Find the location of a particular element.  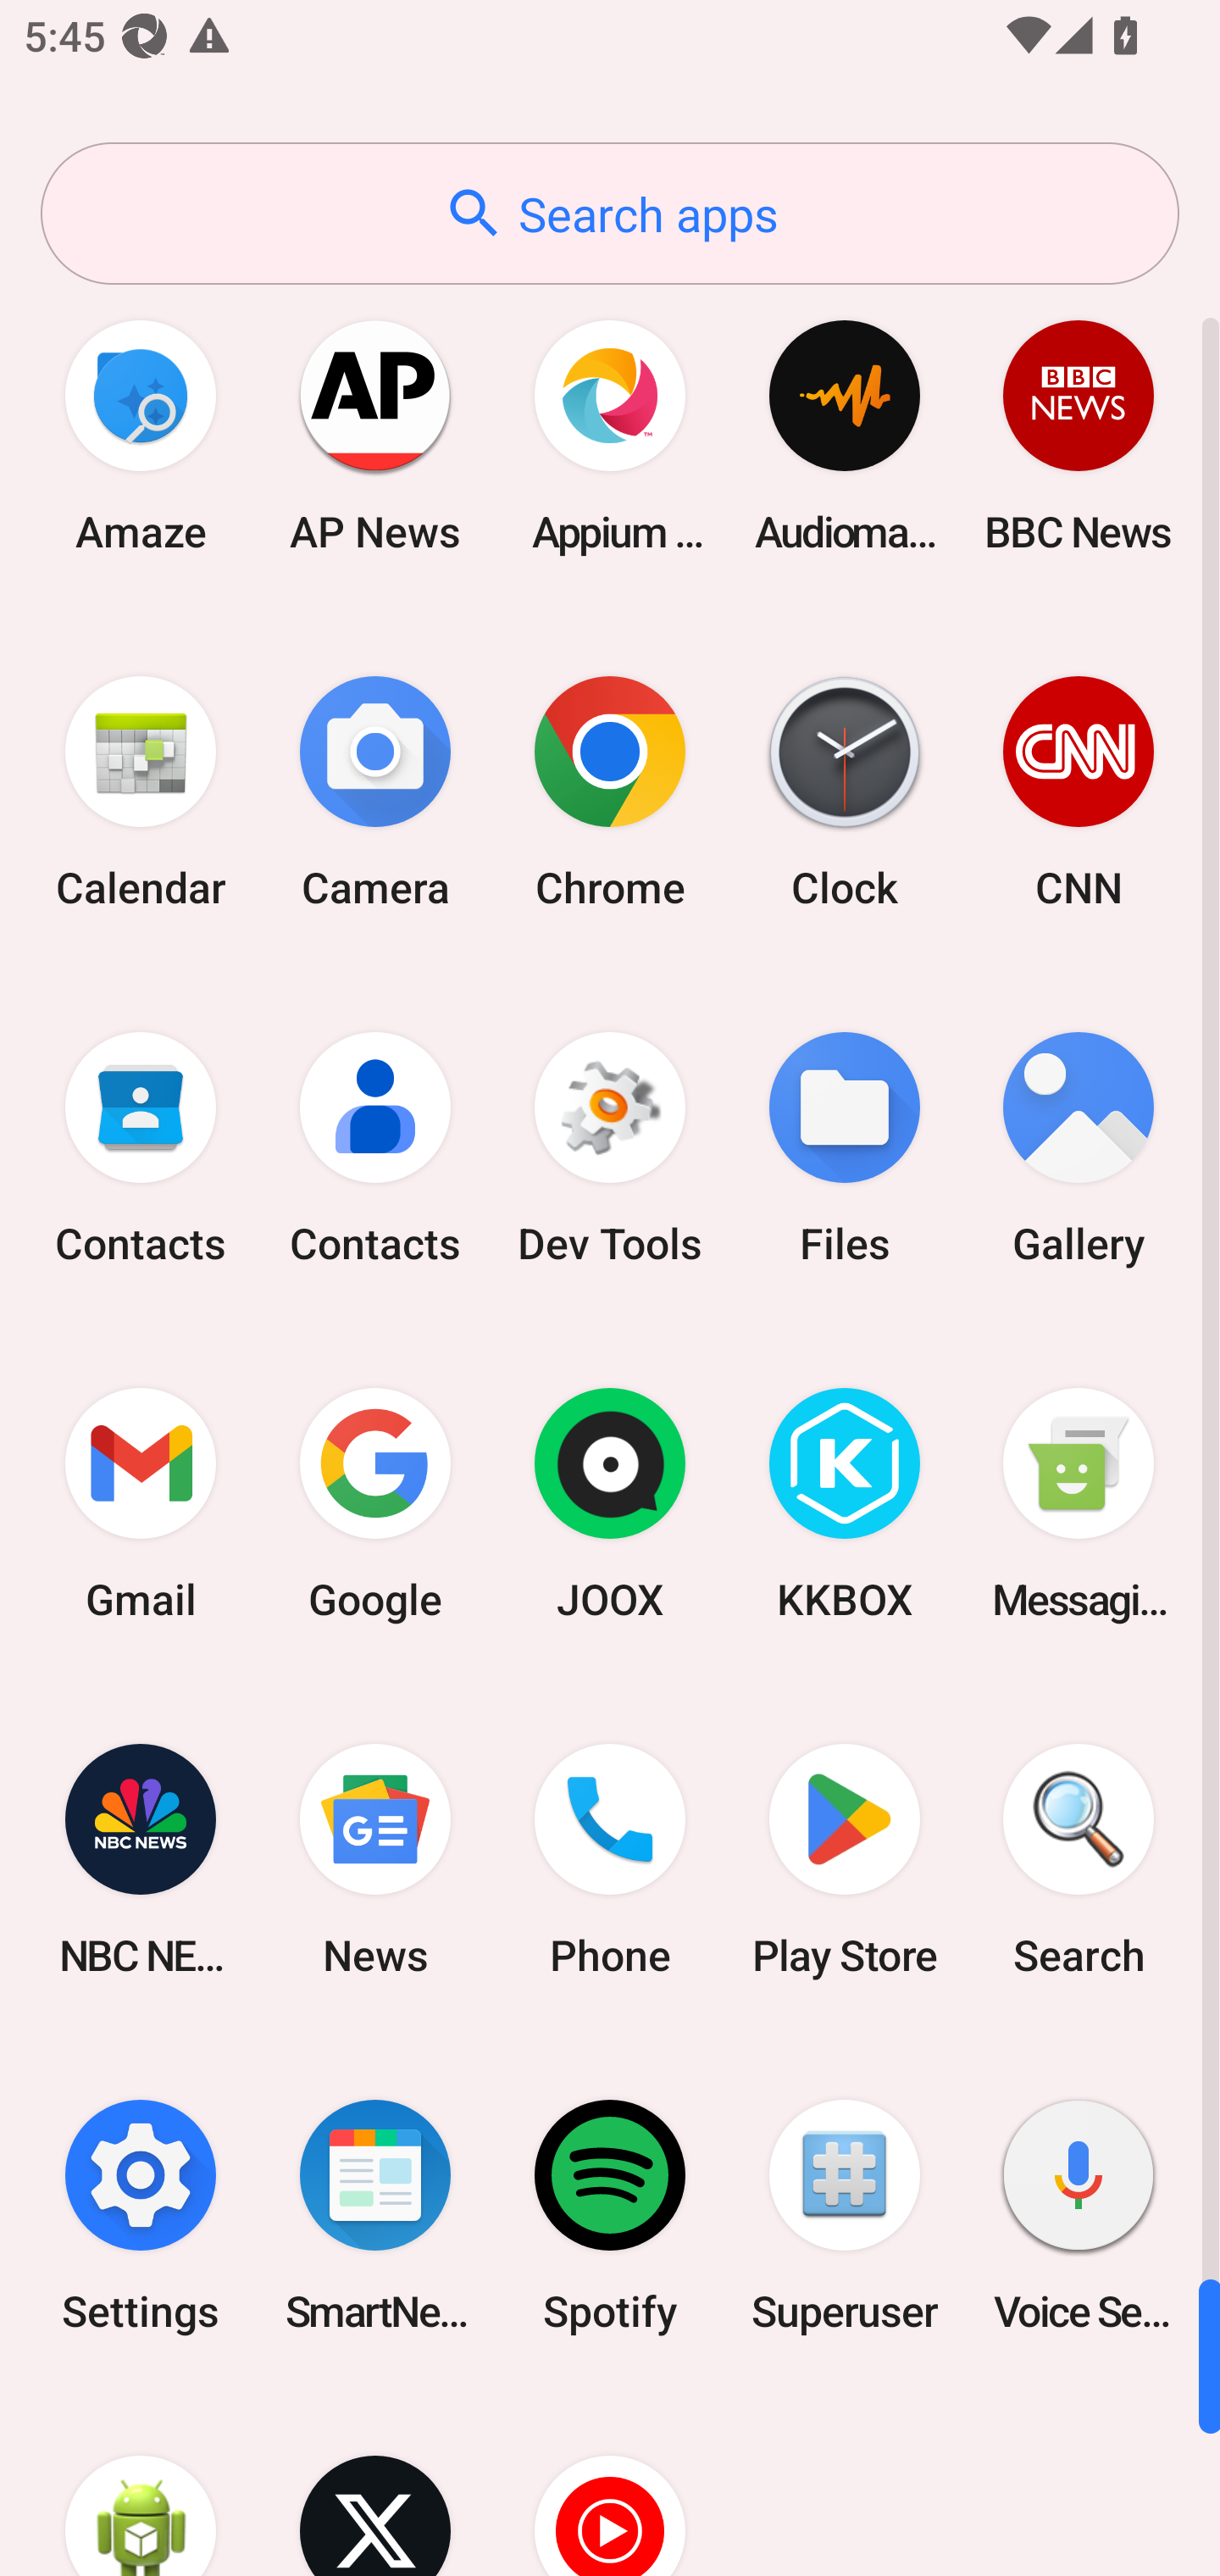

News is located at coordinates (375, 1859).